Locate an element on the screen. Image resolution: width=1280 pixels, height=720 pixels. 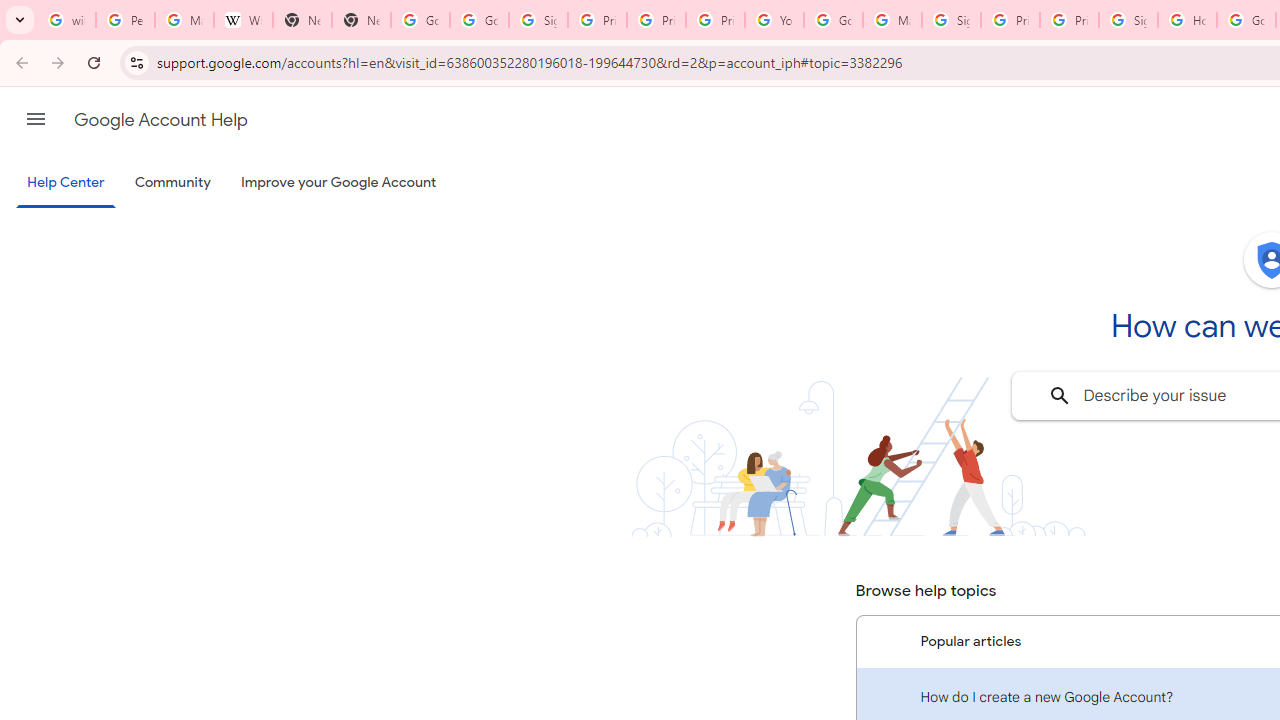
Help Center is located at coordinates (66, 184).